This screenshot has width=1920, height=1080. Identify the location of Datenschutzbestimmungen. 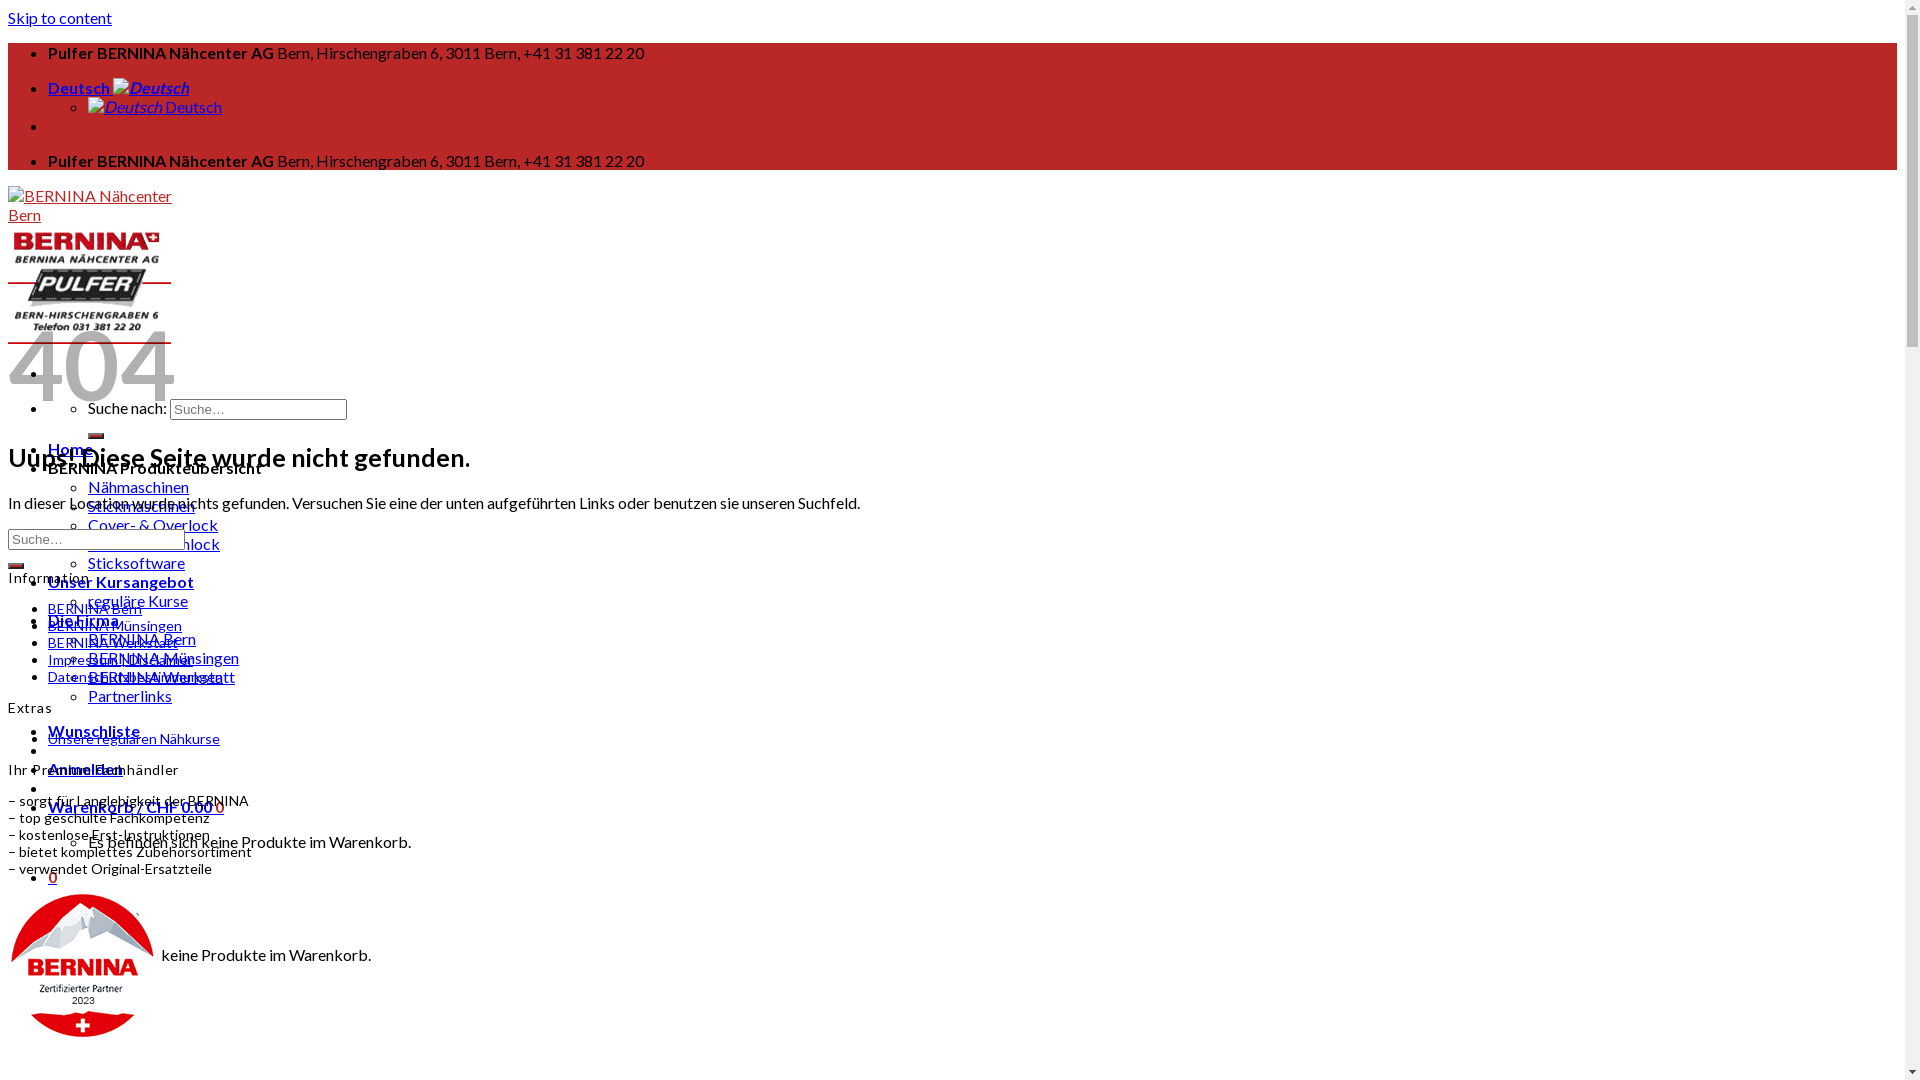
(136, 676).